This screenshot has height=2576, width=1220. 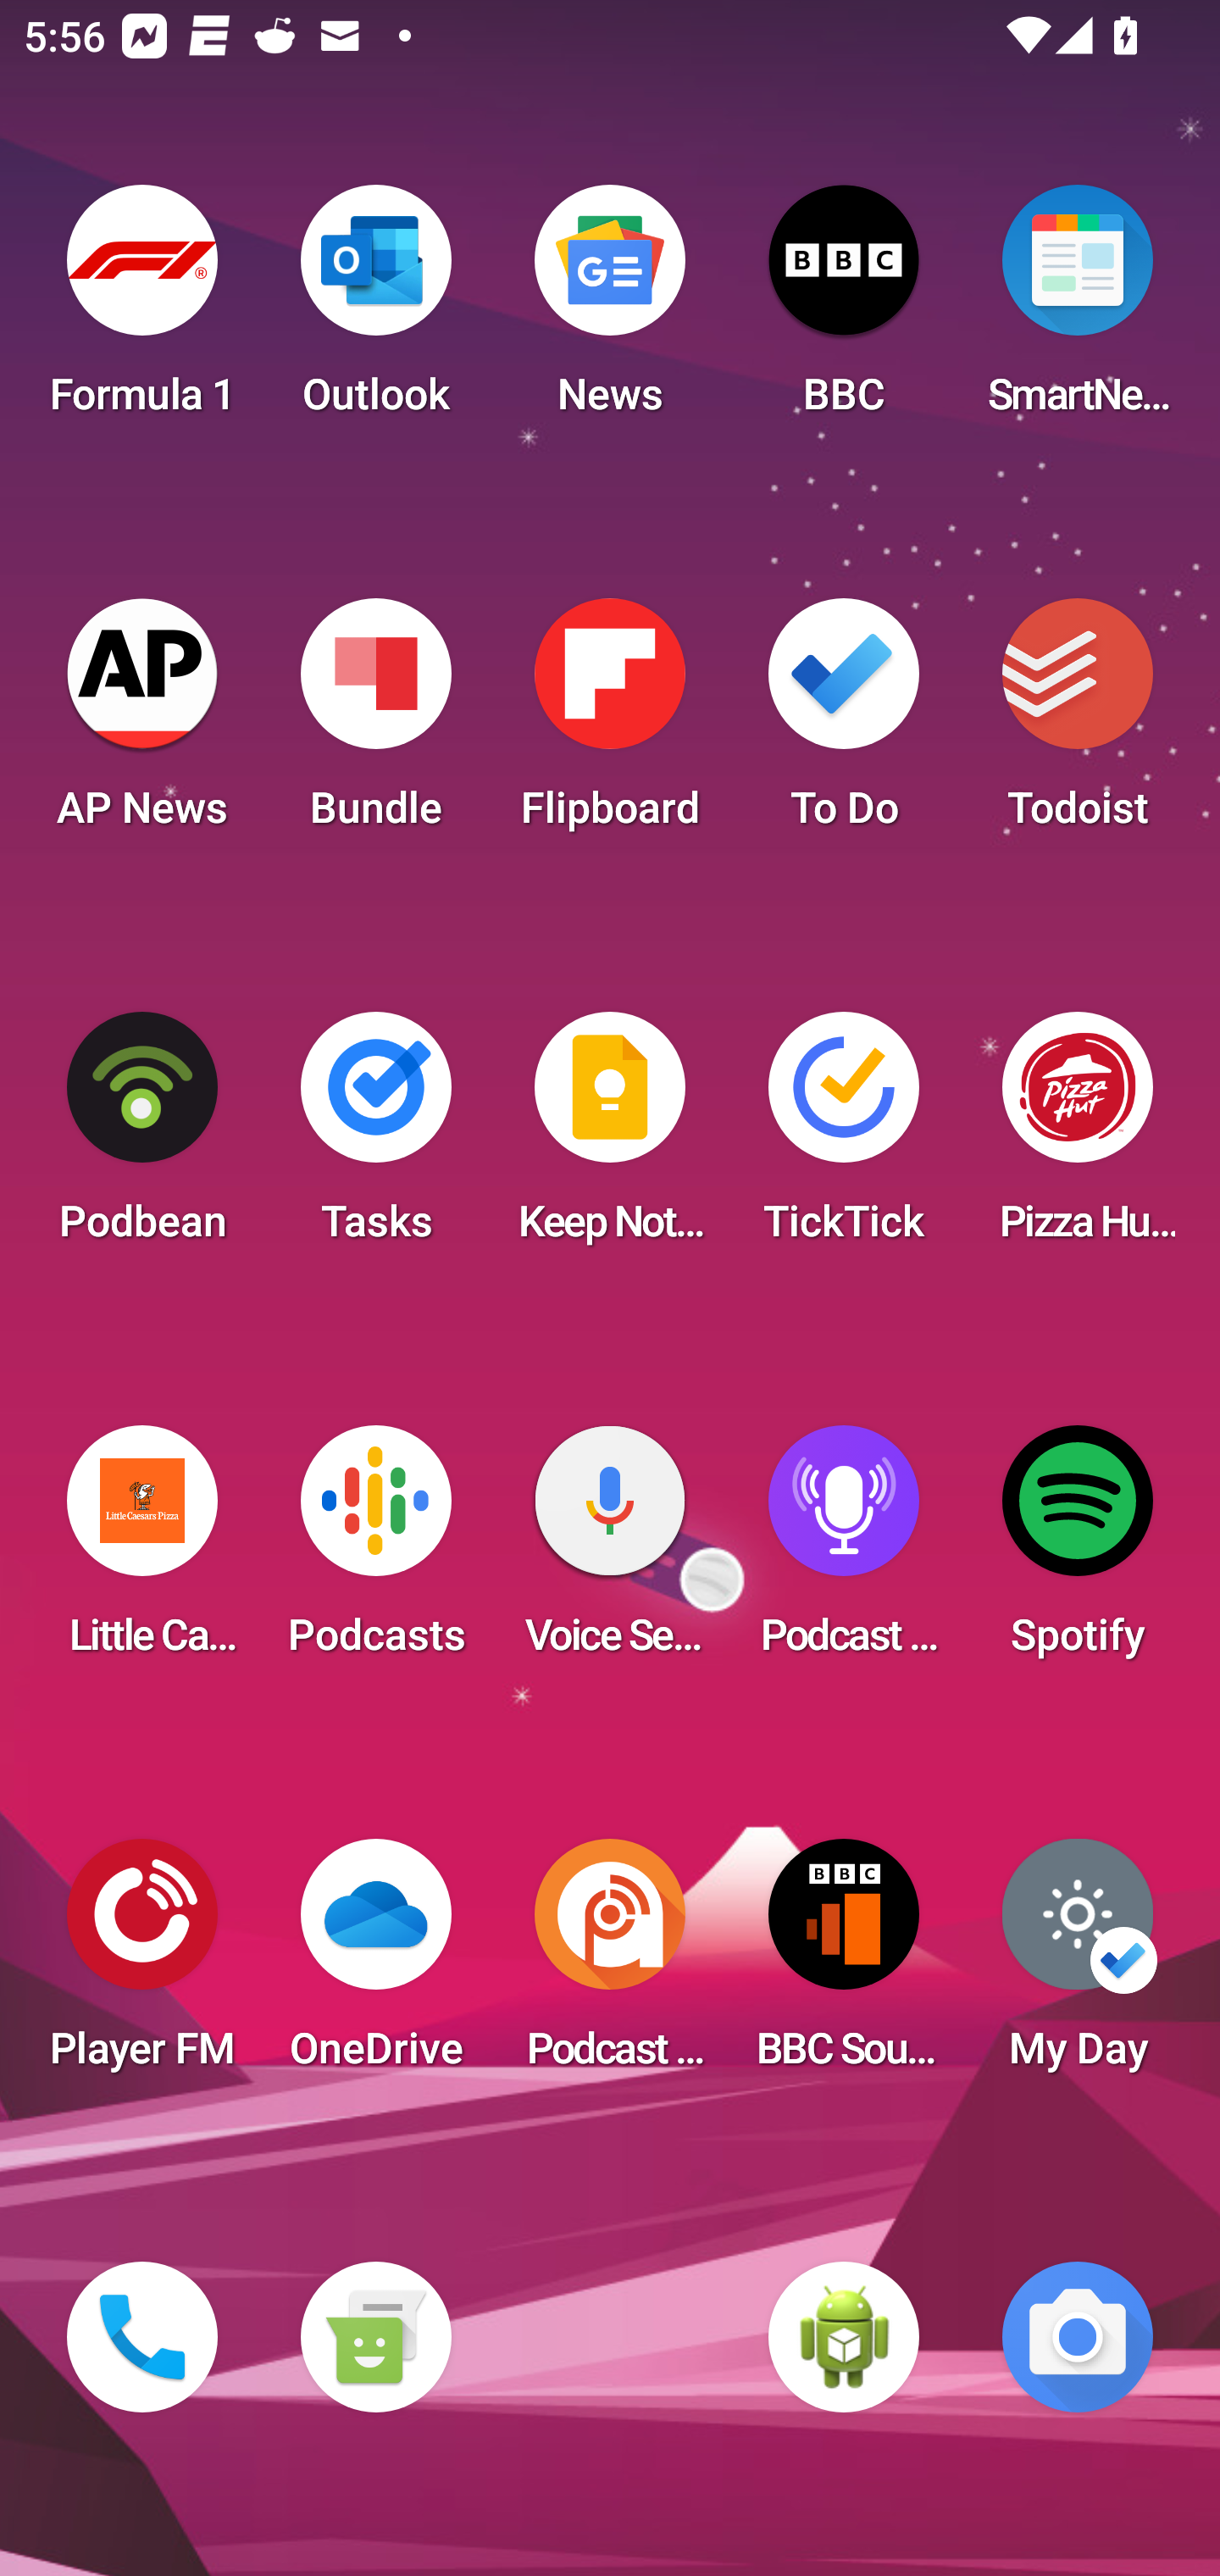 I want to click on Bundle, so click(x=375, y=724).